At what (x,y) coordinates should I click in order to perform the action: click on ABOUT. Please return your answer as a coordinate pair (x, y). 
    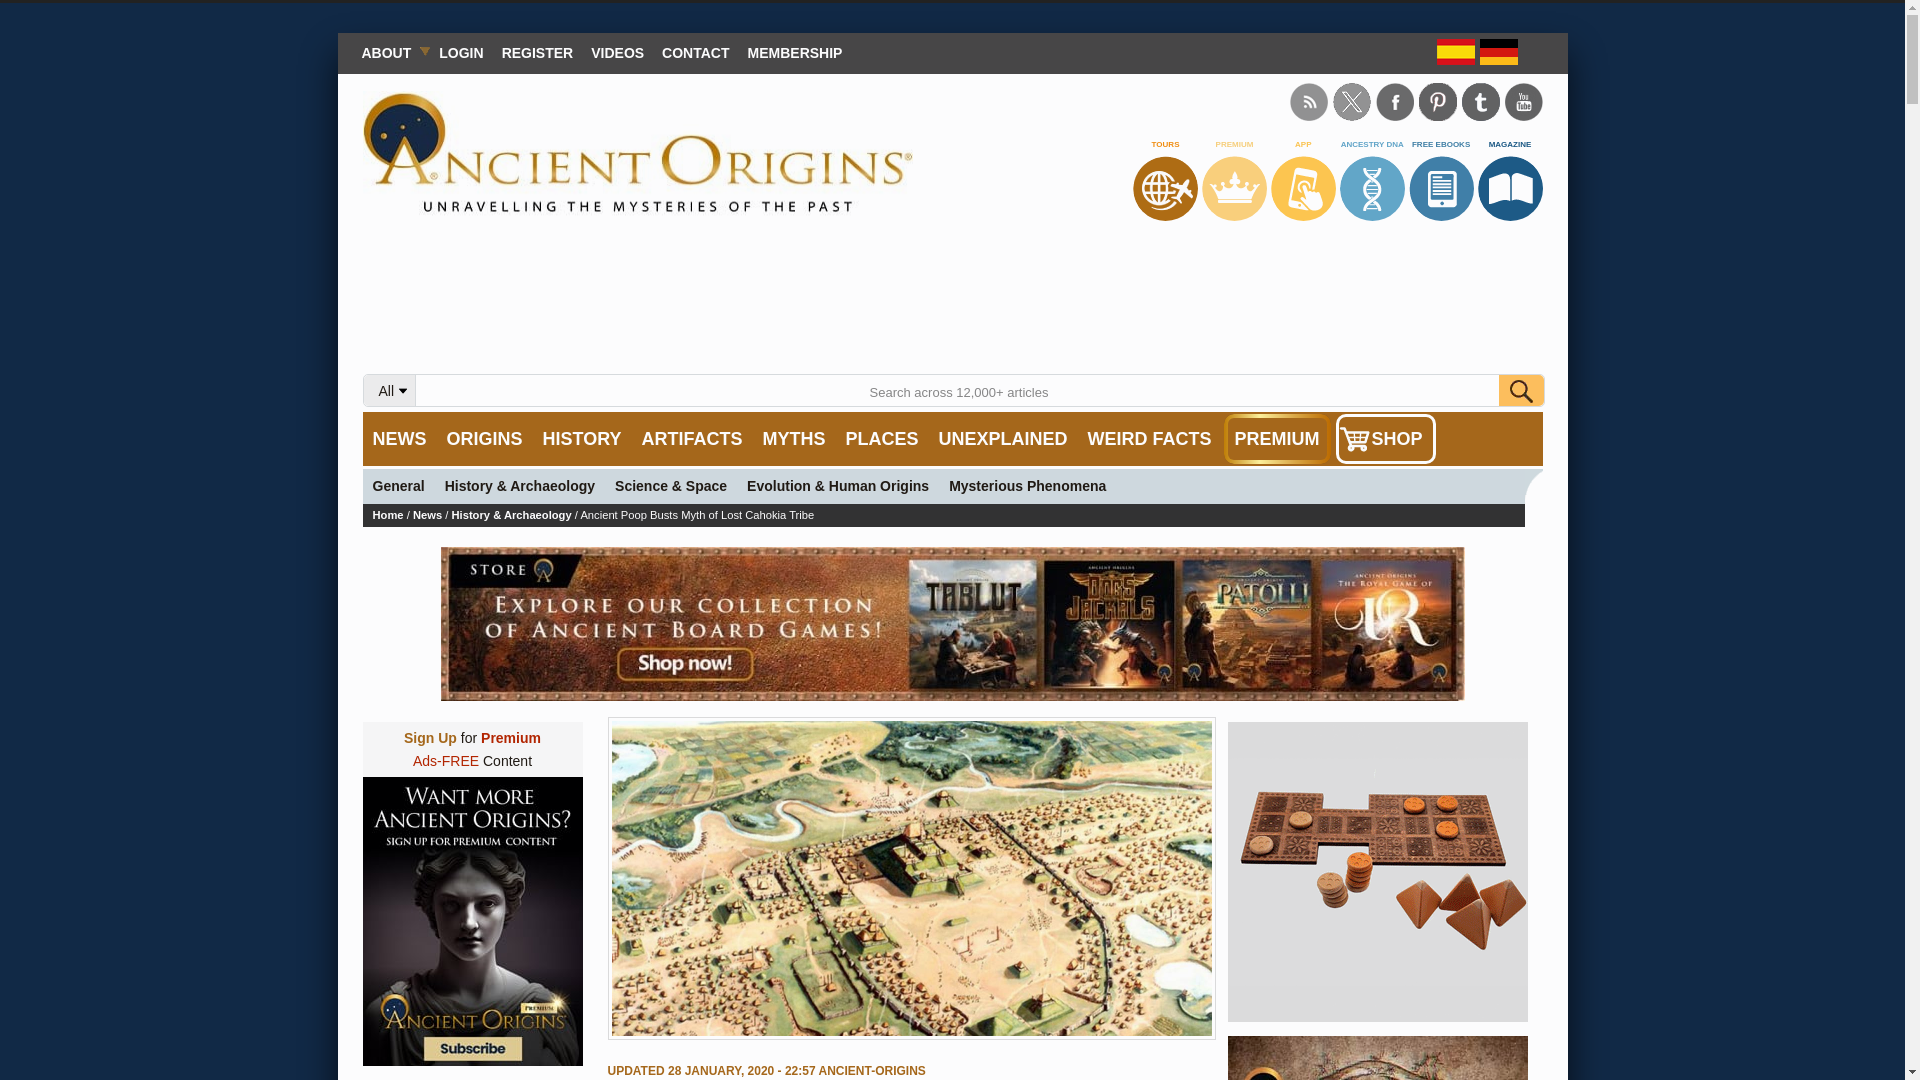
    Looking at the image, I should click on (390, 52).